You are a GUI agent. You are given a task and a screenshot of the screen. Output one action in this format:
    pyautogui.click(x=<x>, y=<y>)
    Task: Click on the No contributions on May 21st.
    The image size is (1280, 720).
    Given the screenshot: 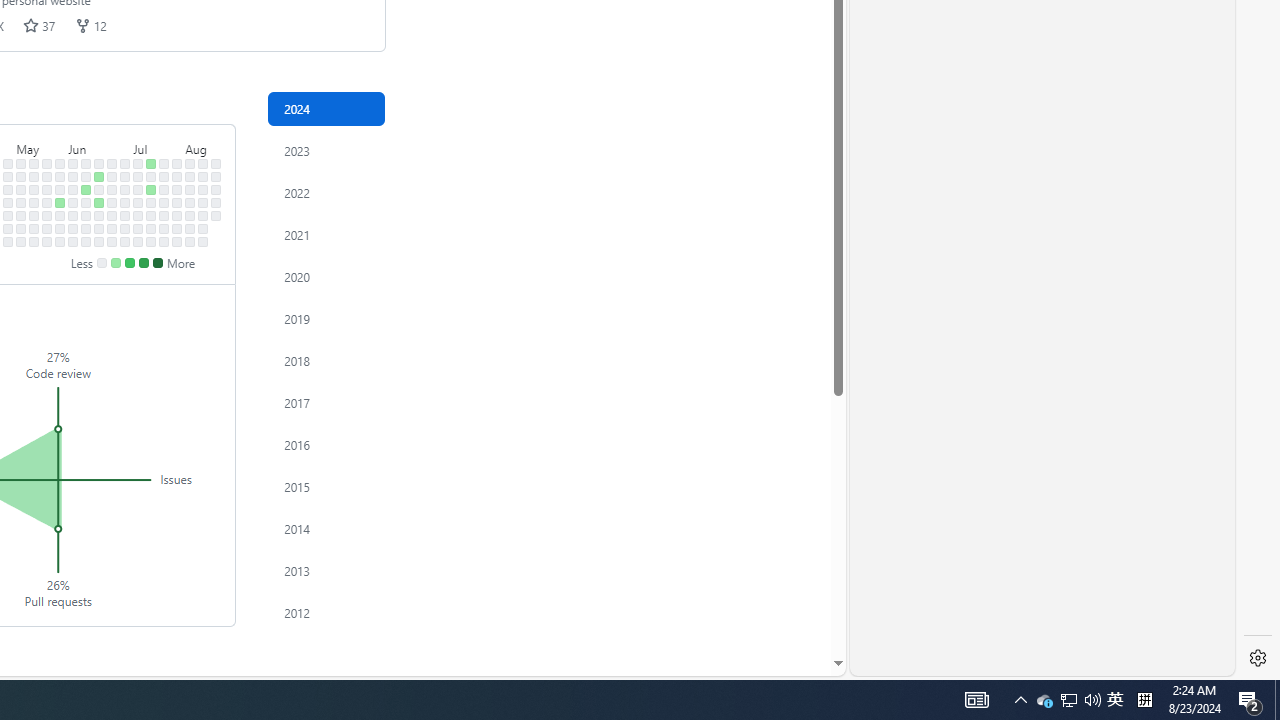 What is the action you would take?
    pyautogui.click(x=47, y=190)
    